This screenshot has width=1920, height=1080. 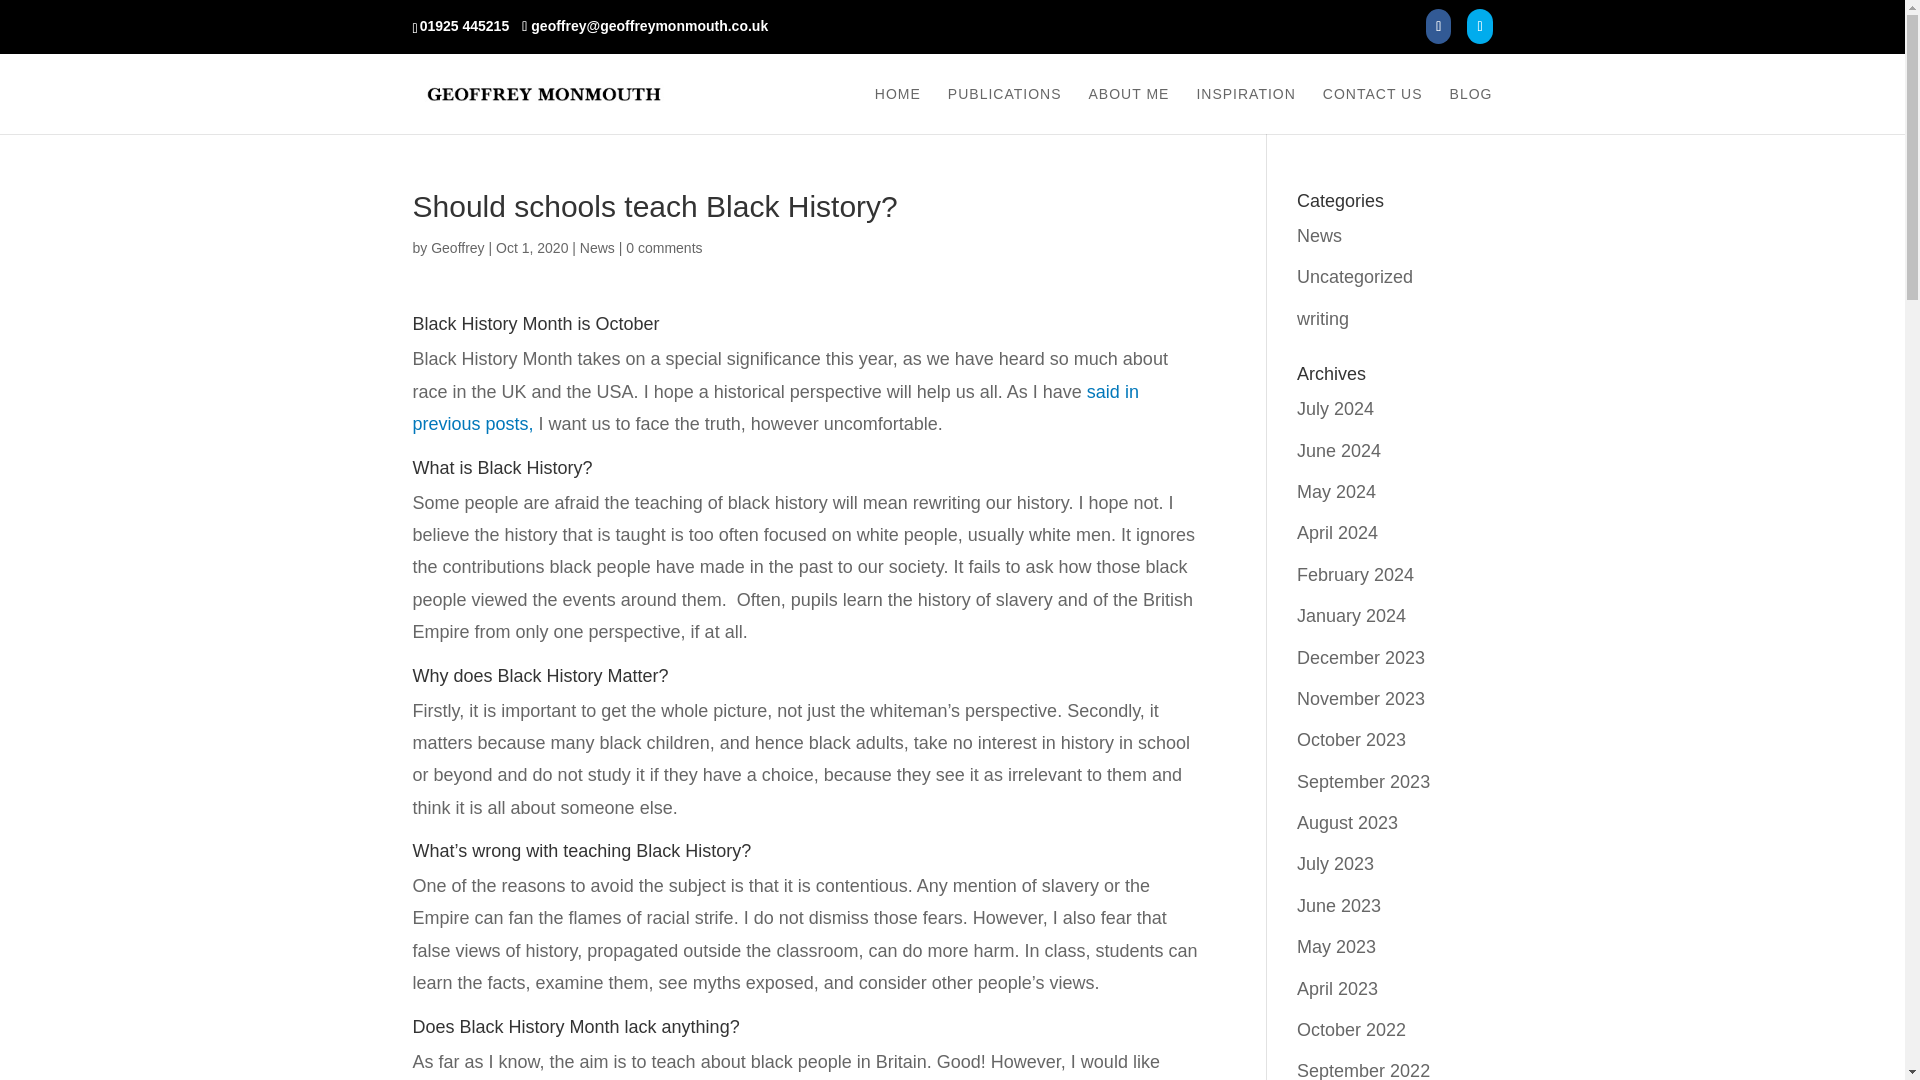 What do you see at coordinates (1336, 492) in the screenshot?
I see `May 2024` at bounding box center [1336, 492].